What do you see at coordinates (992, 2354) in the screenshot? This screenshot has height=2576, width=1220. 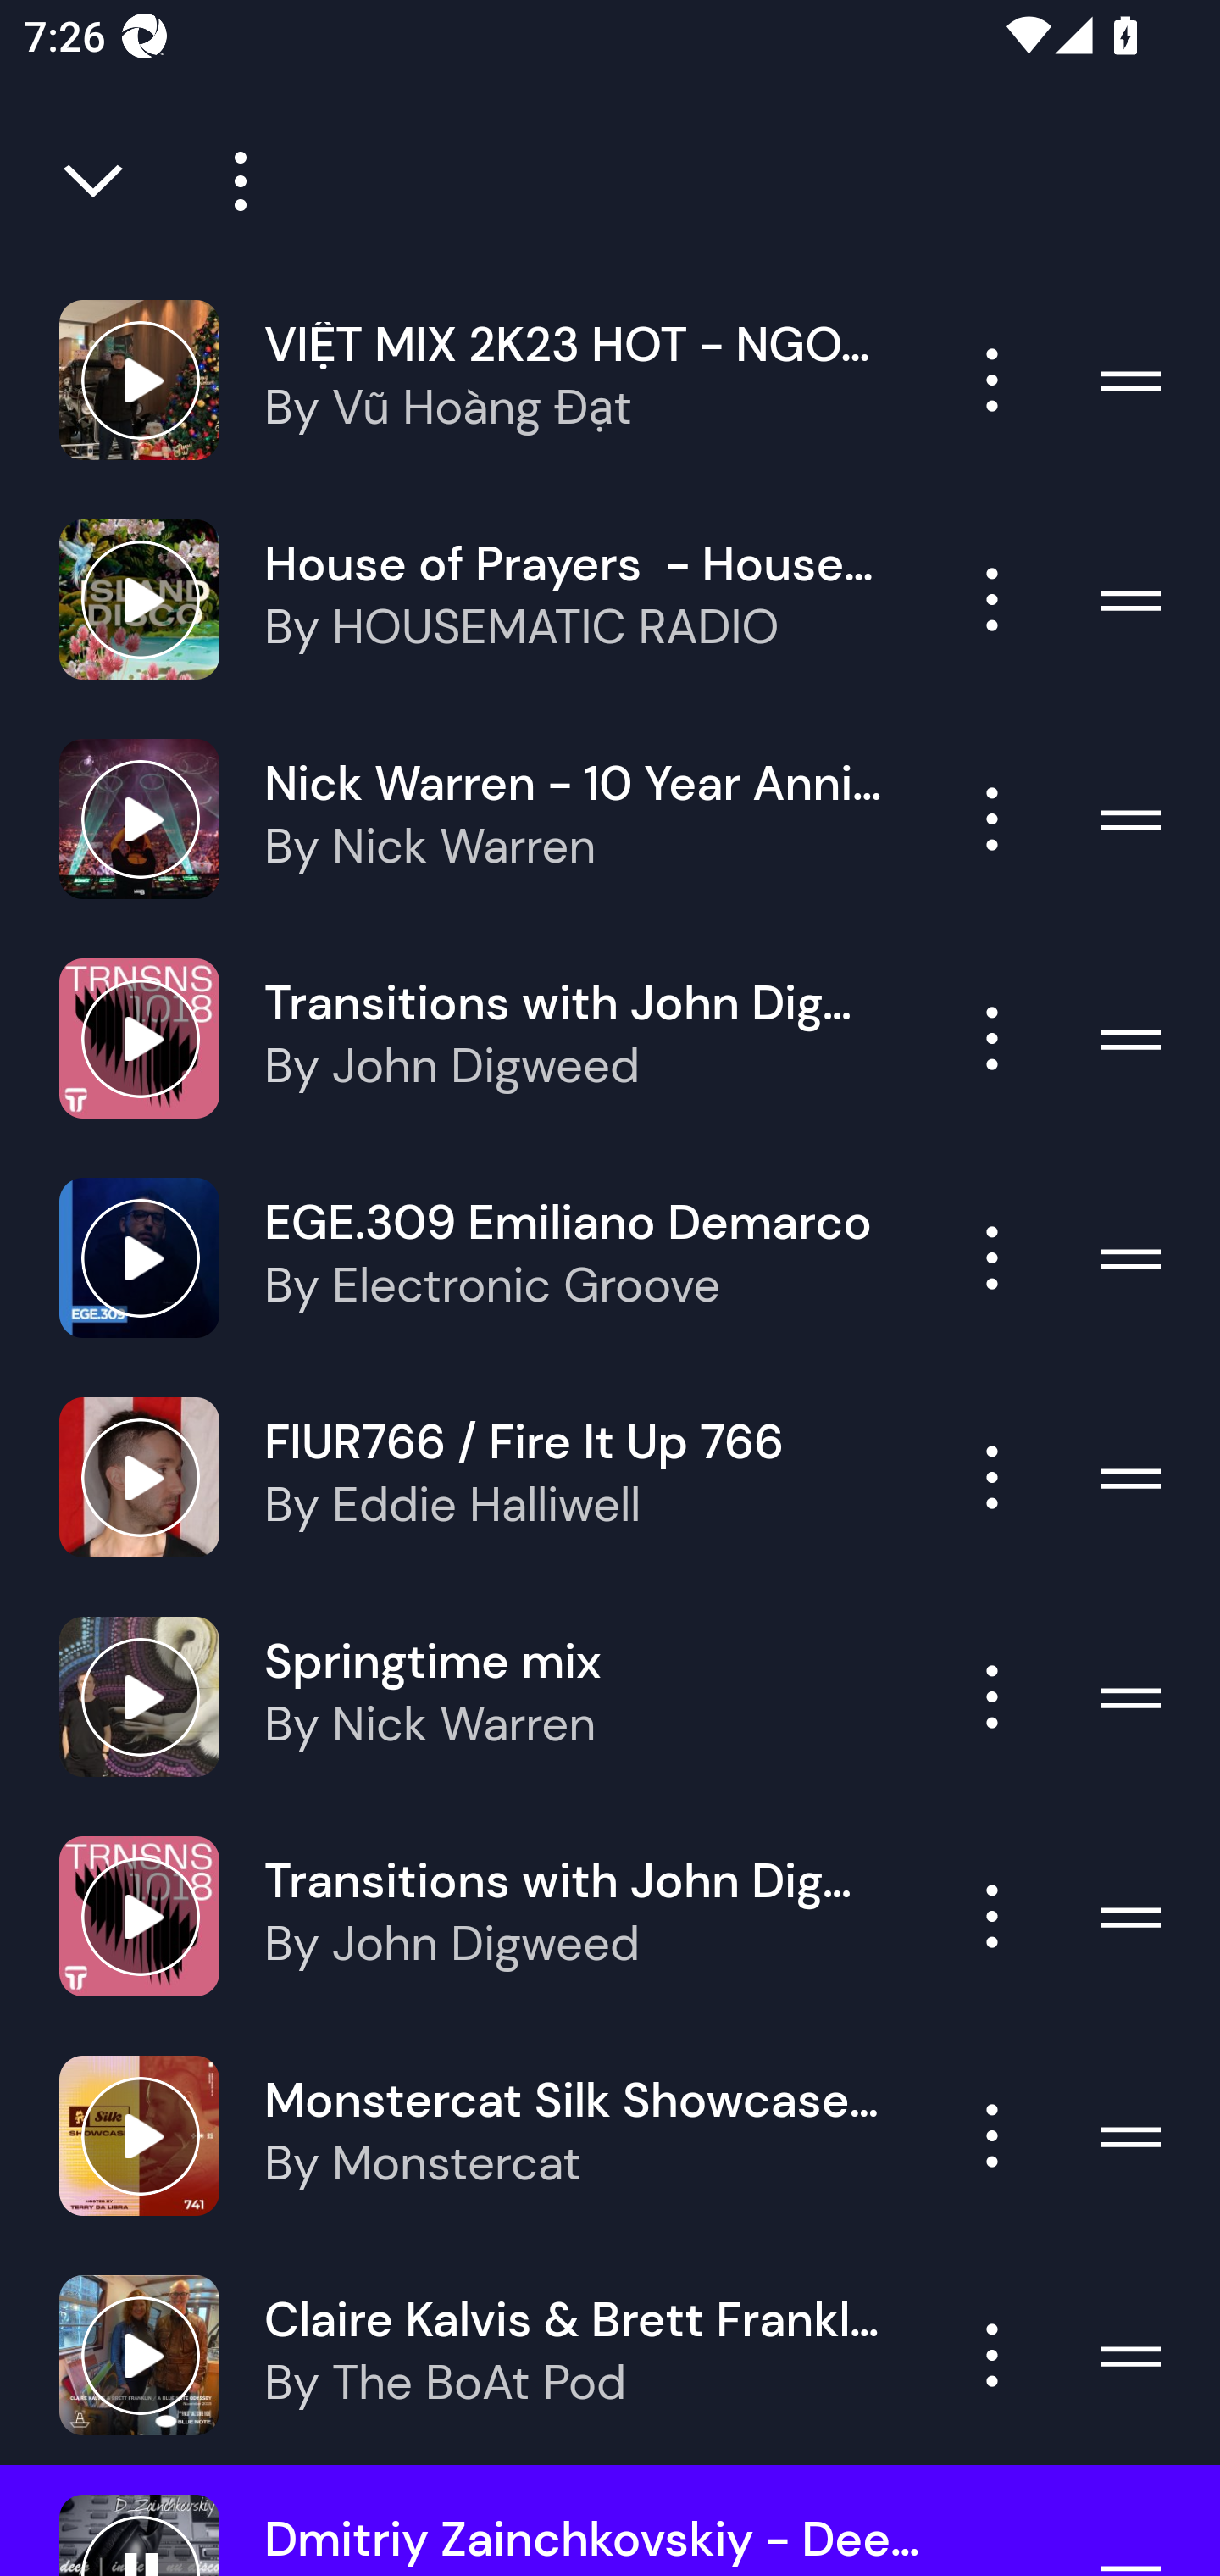 I see `Show options button` at bounding box center [992, 2354].